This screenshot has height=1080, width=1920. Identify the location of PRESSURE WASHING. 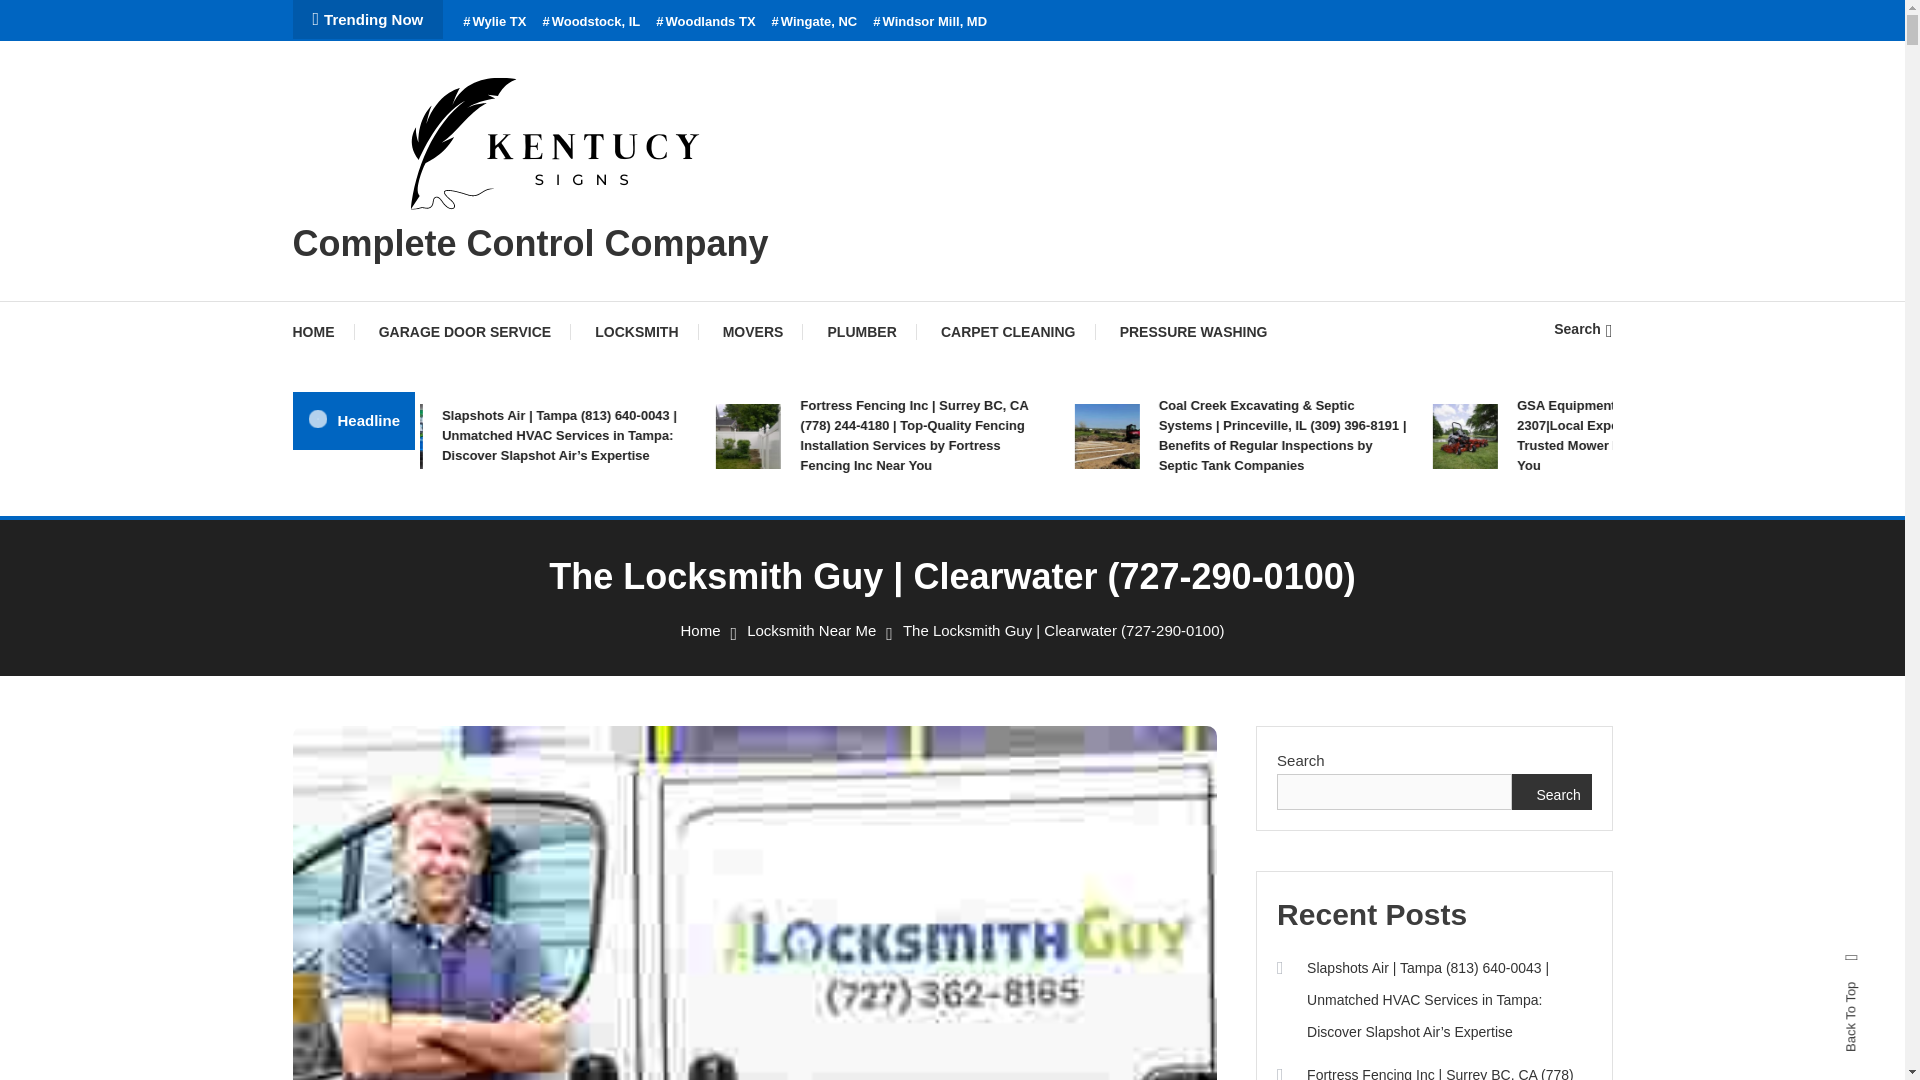
(1194, 332).